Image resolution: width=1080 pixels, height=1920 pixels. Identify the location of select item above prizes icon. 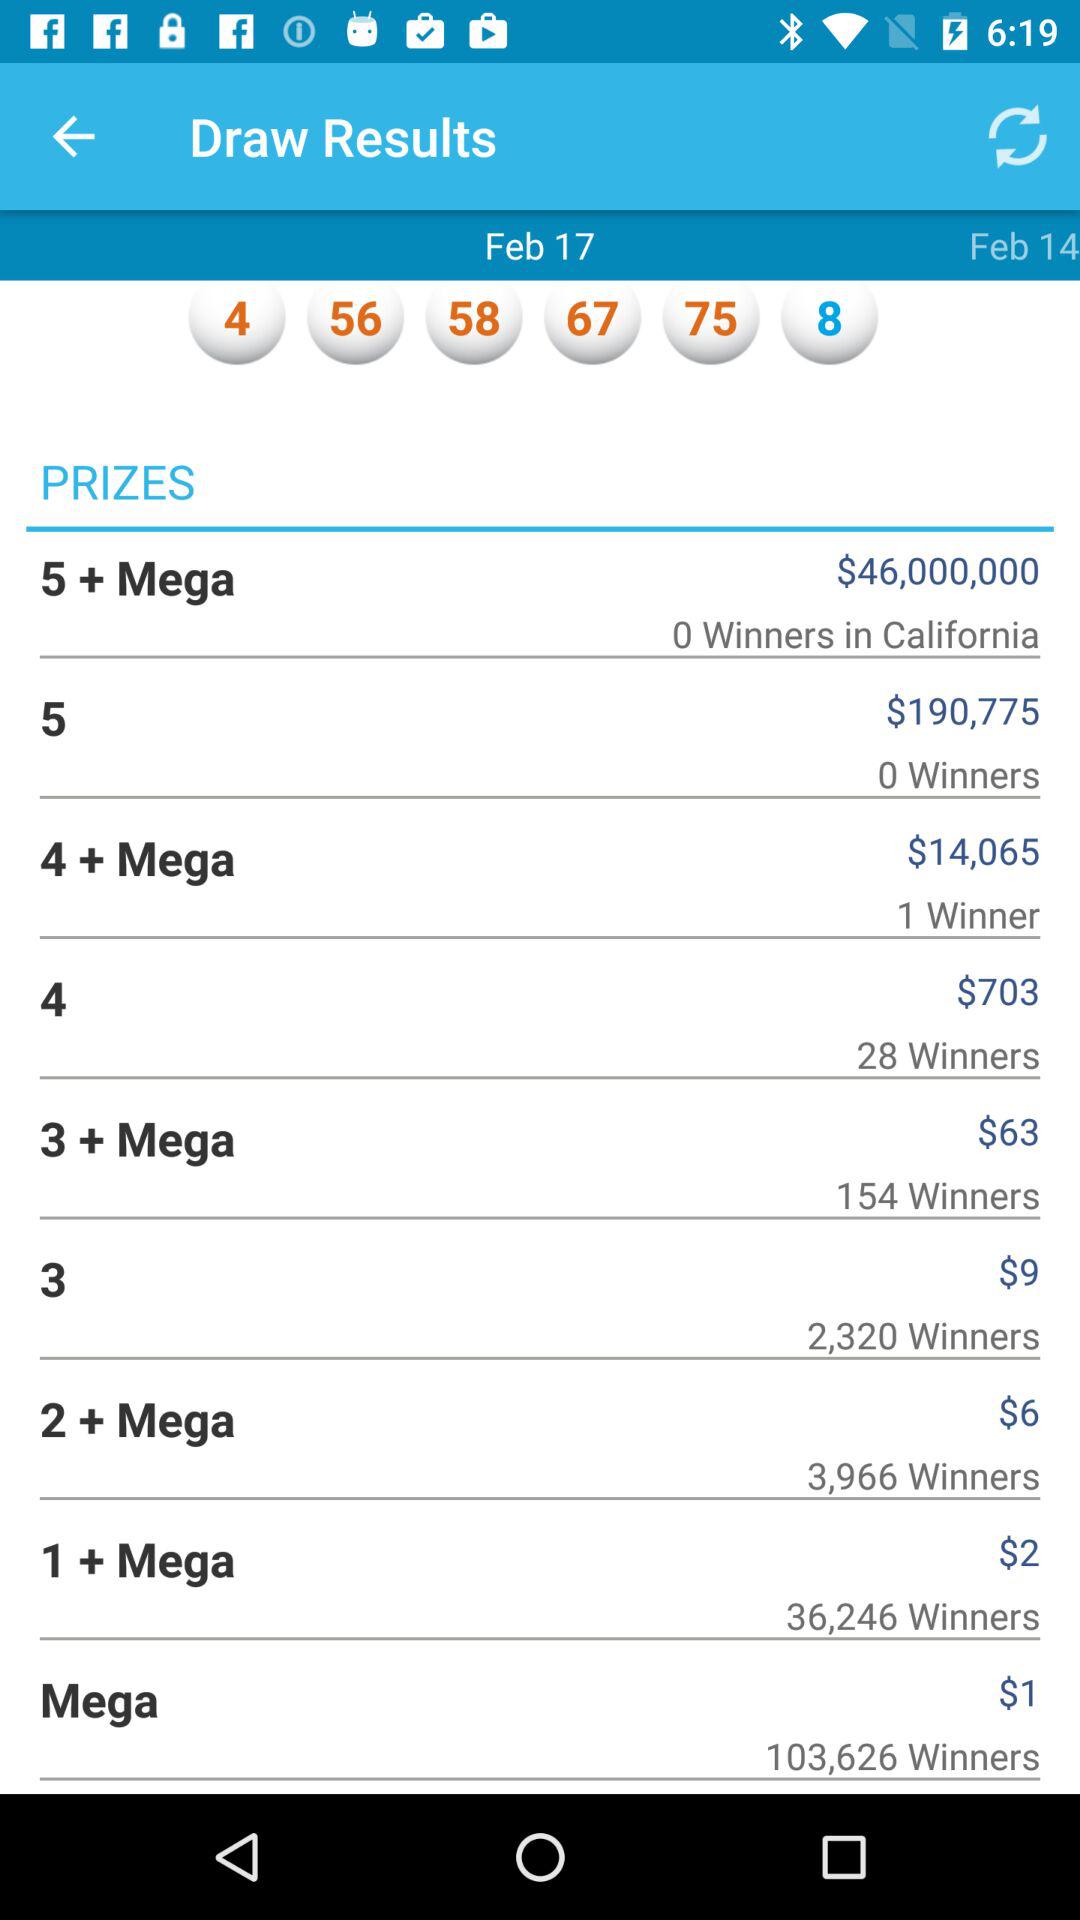
(73, 136).